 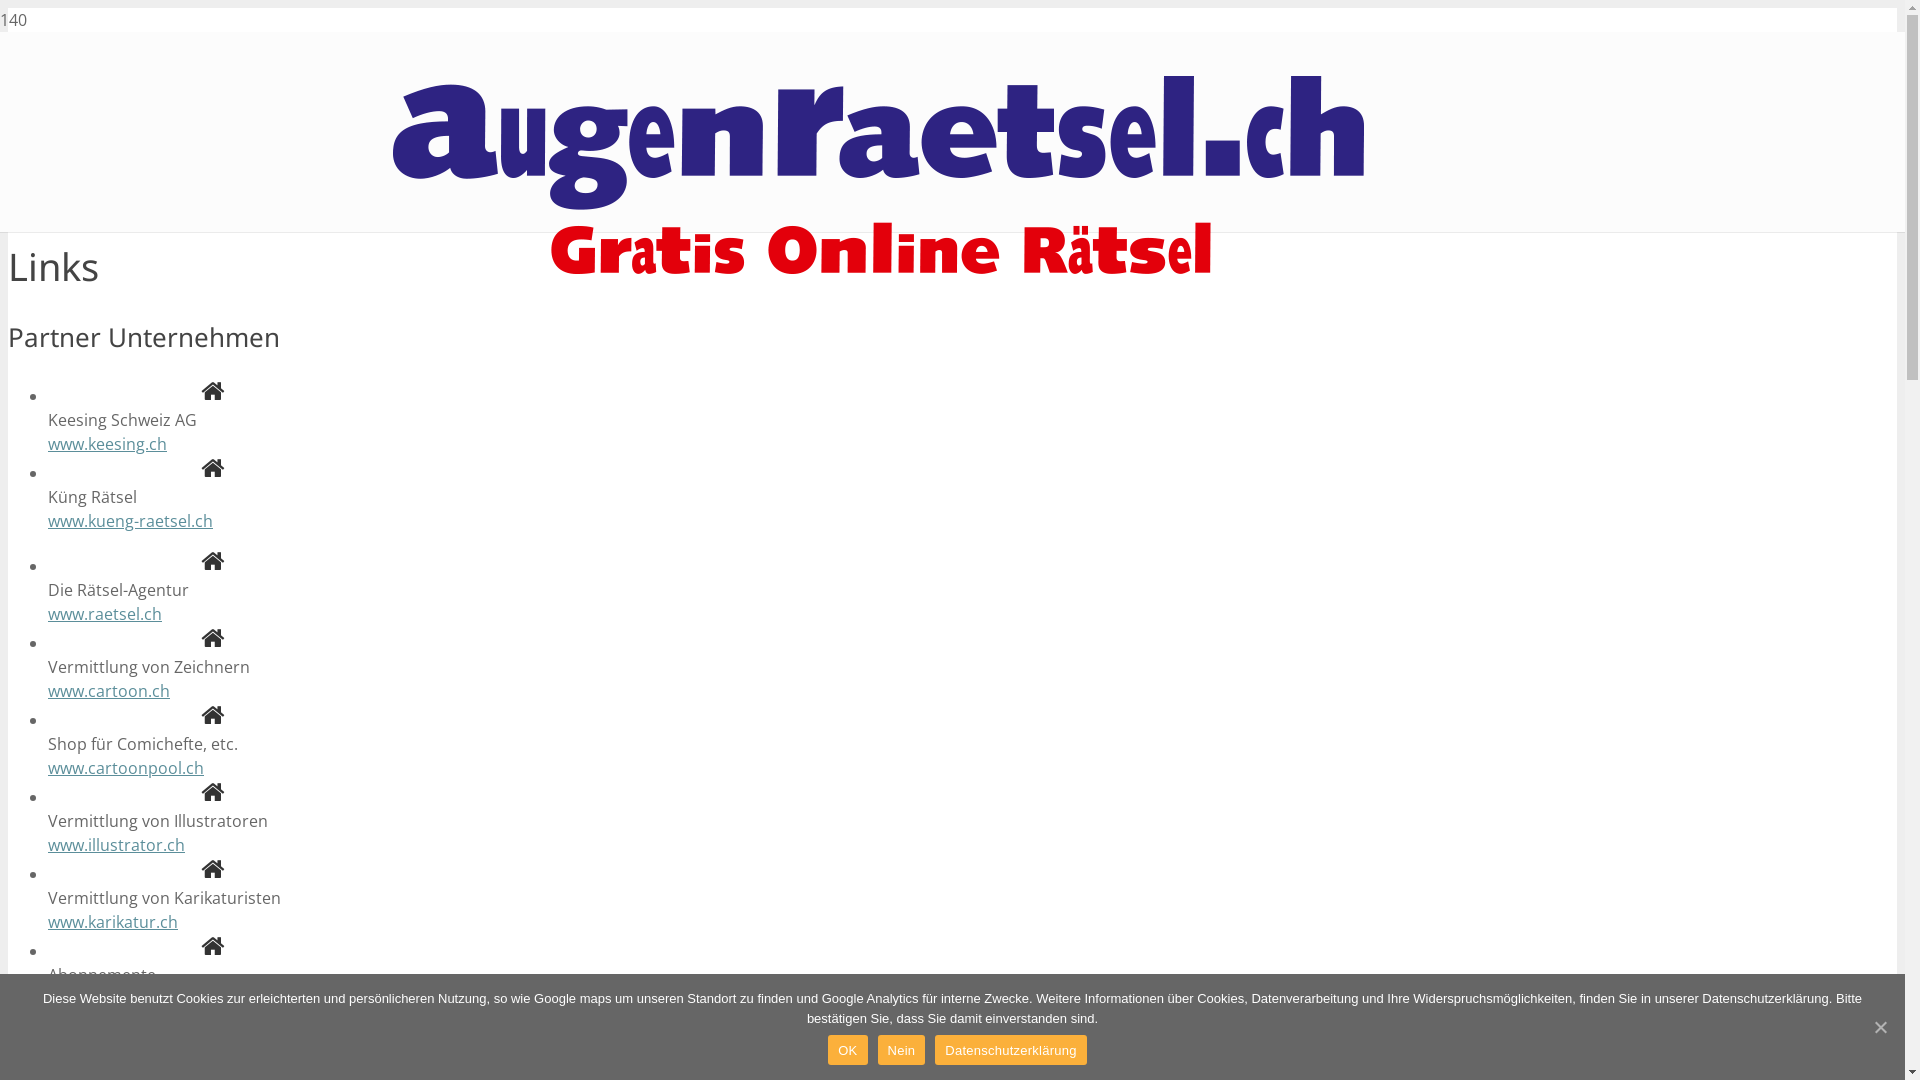 I want to click on OK, so click(x=848, y=1050).